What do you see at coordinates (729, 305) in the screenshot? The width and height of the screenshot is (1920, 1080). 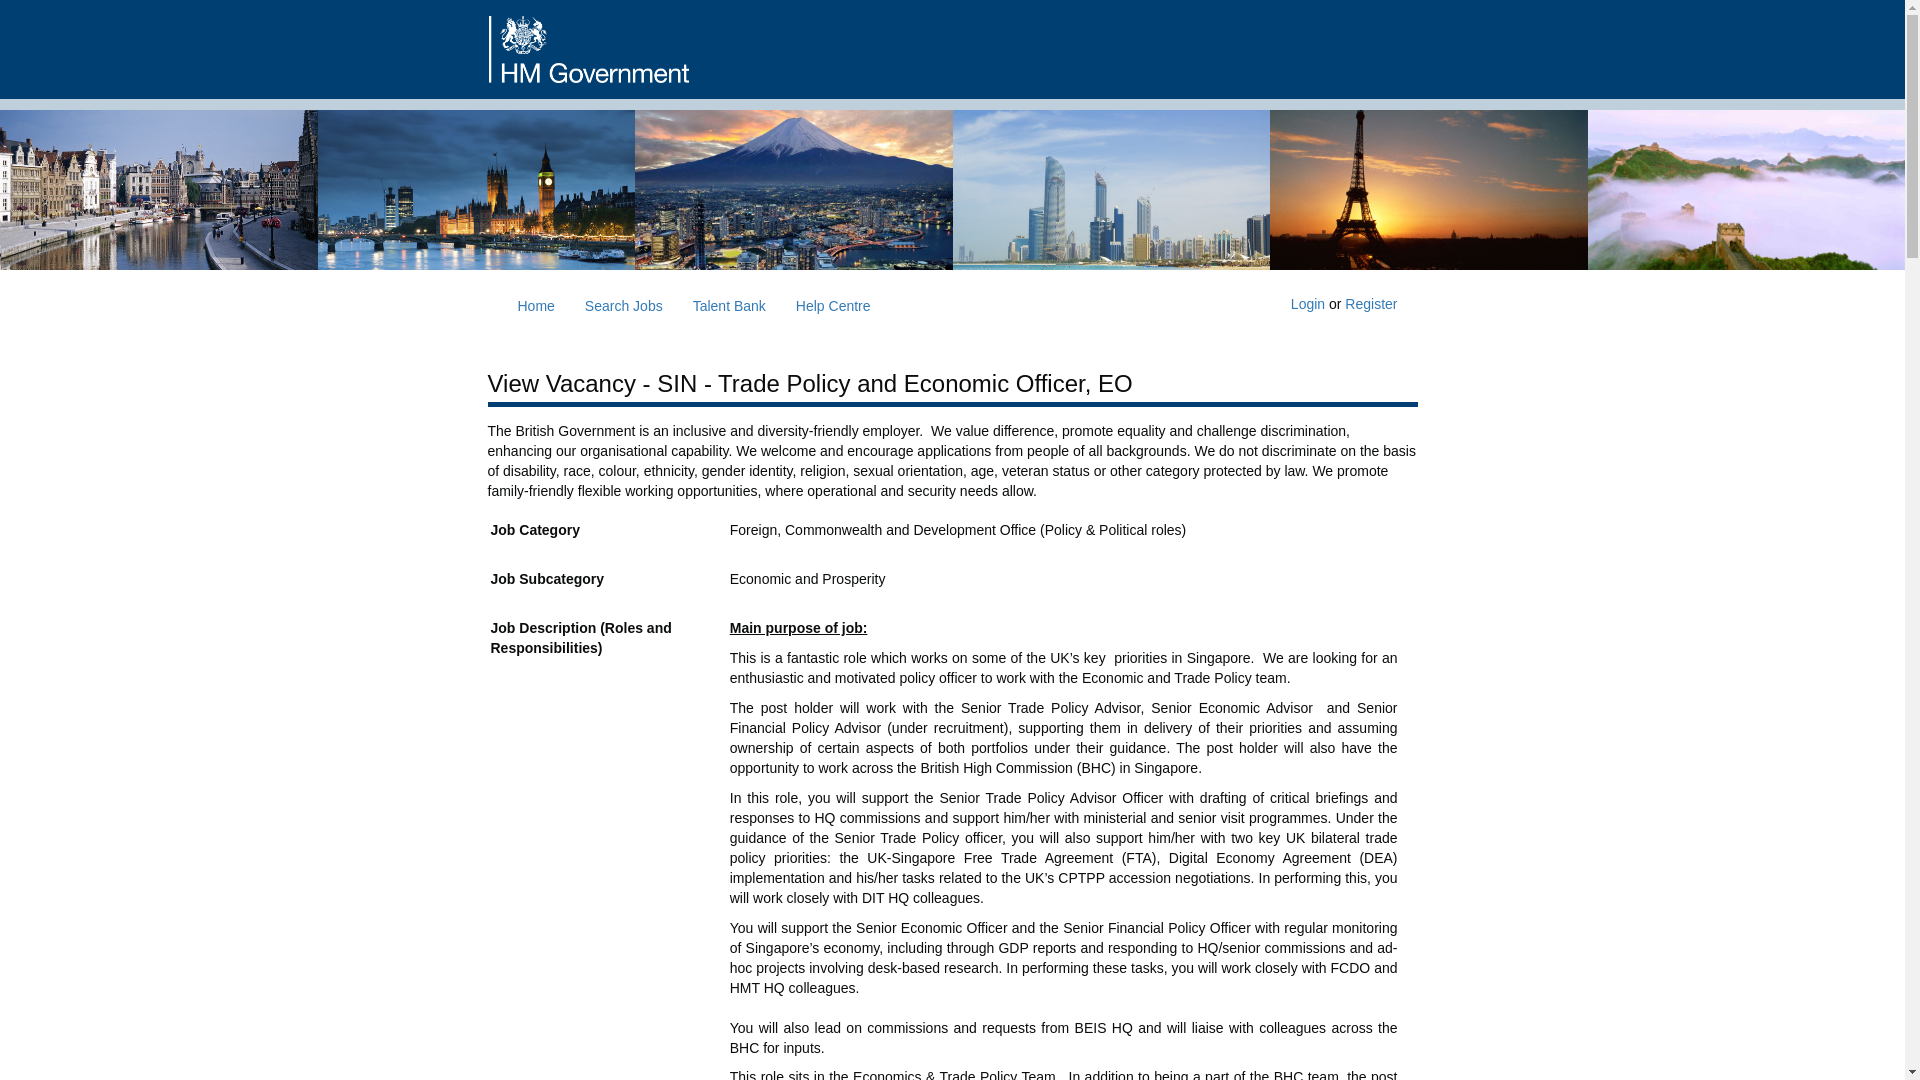 I see `Talent Bank` at bounding box center [729, 305].